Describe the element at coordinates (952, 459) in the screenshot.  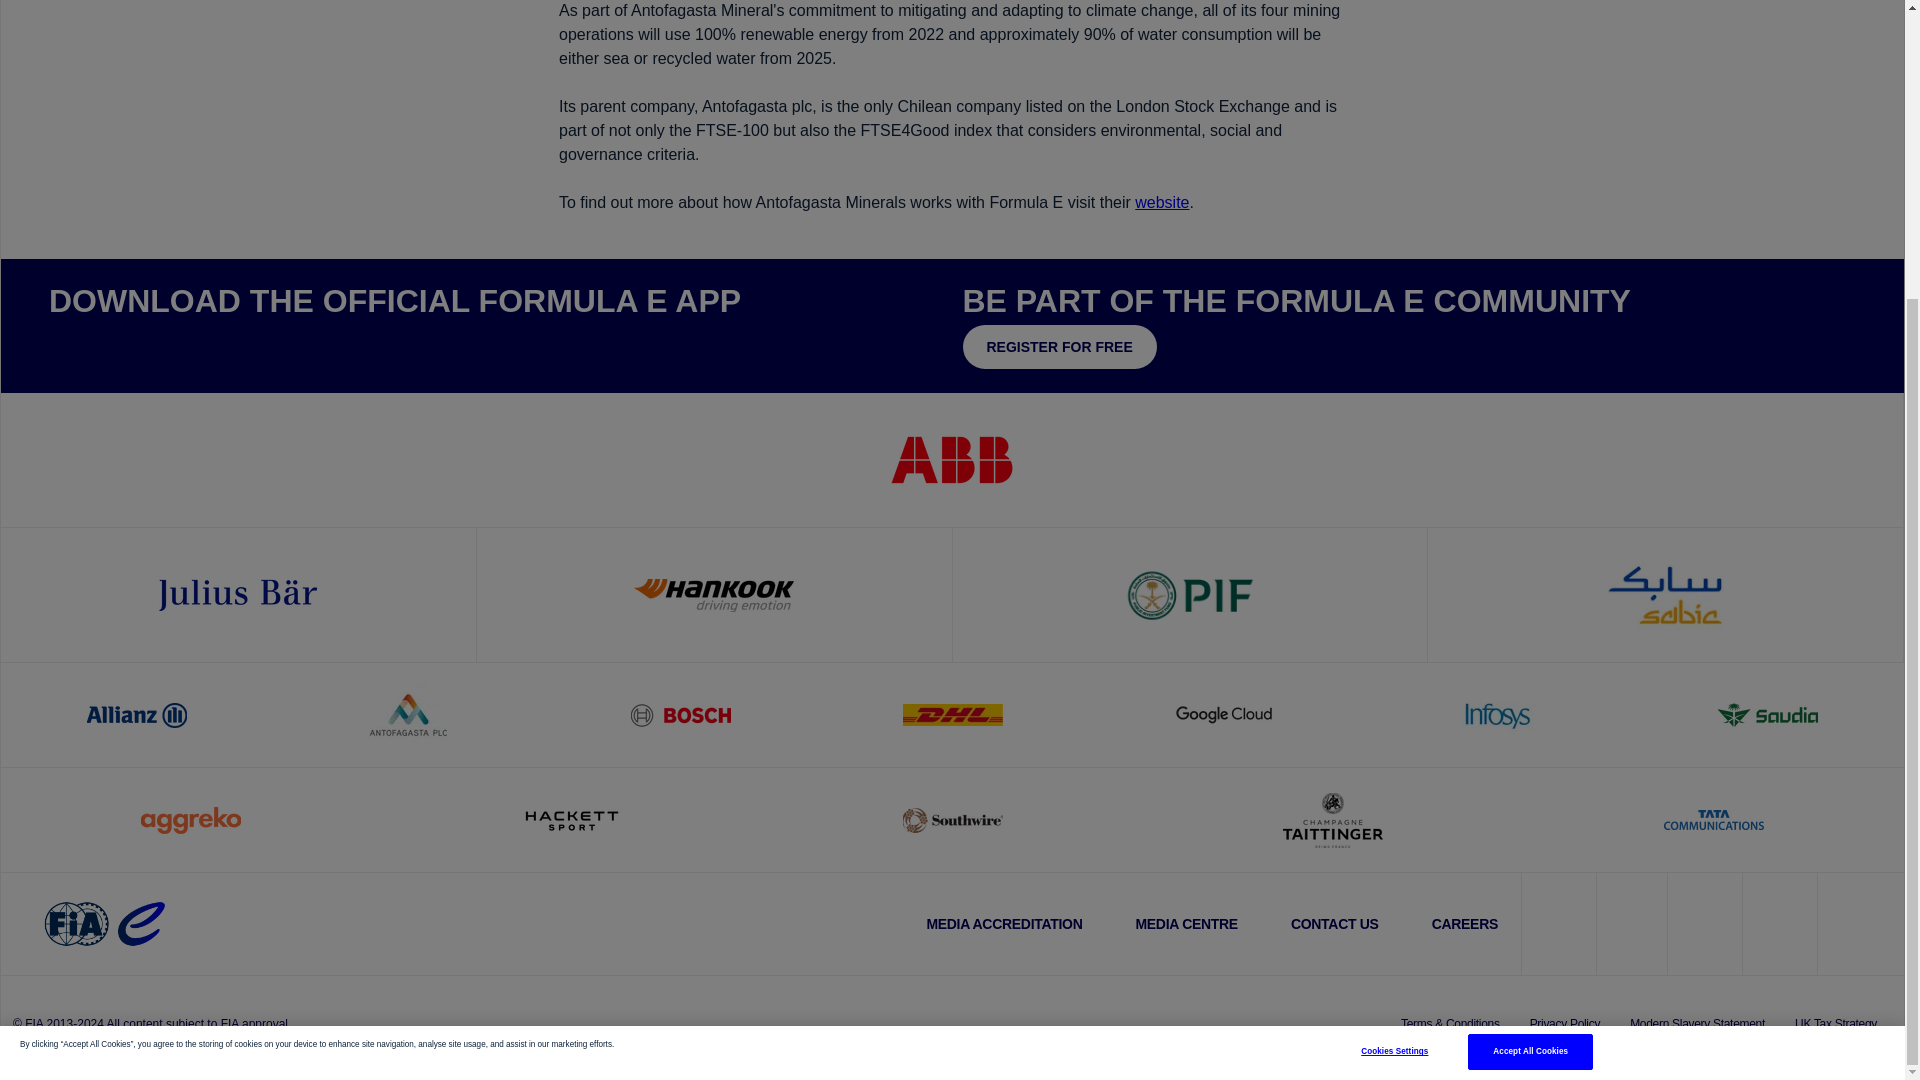
I see `Title Partner` at that location.